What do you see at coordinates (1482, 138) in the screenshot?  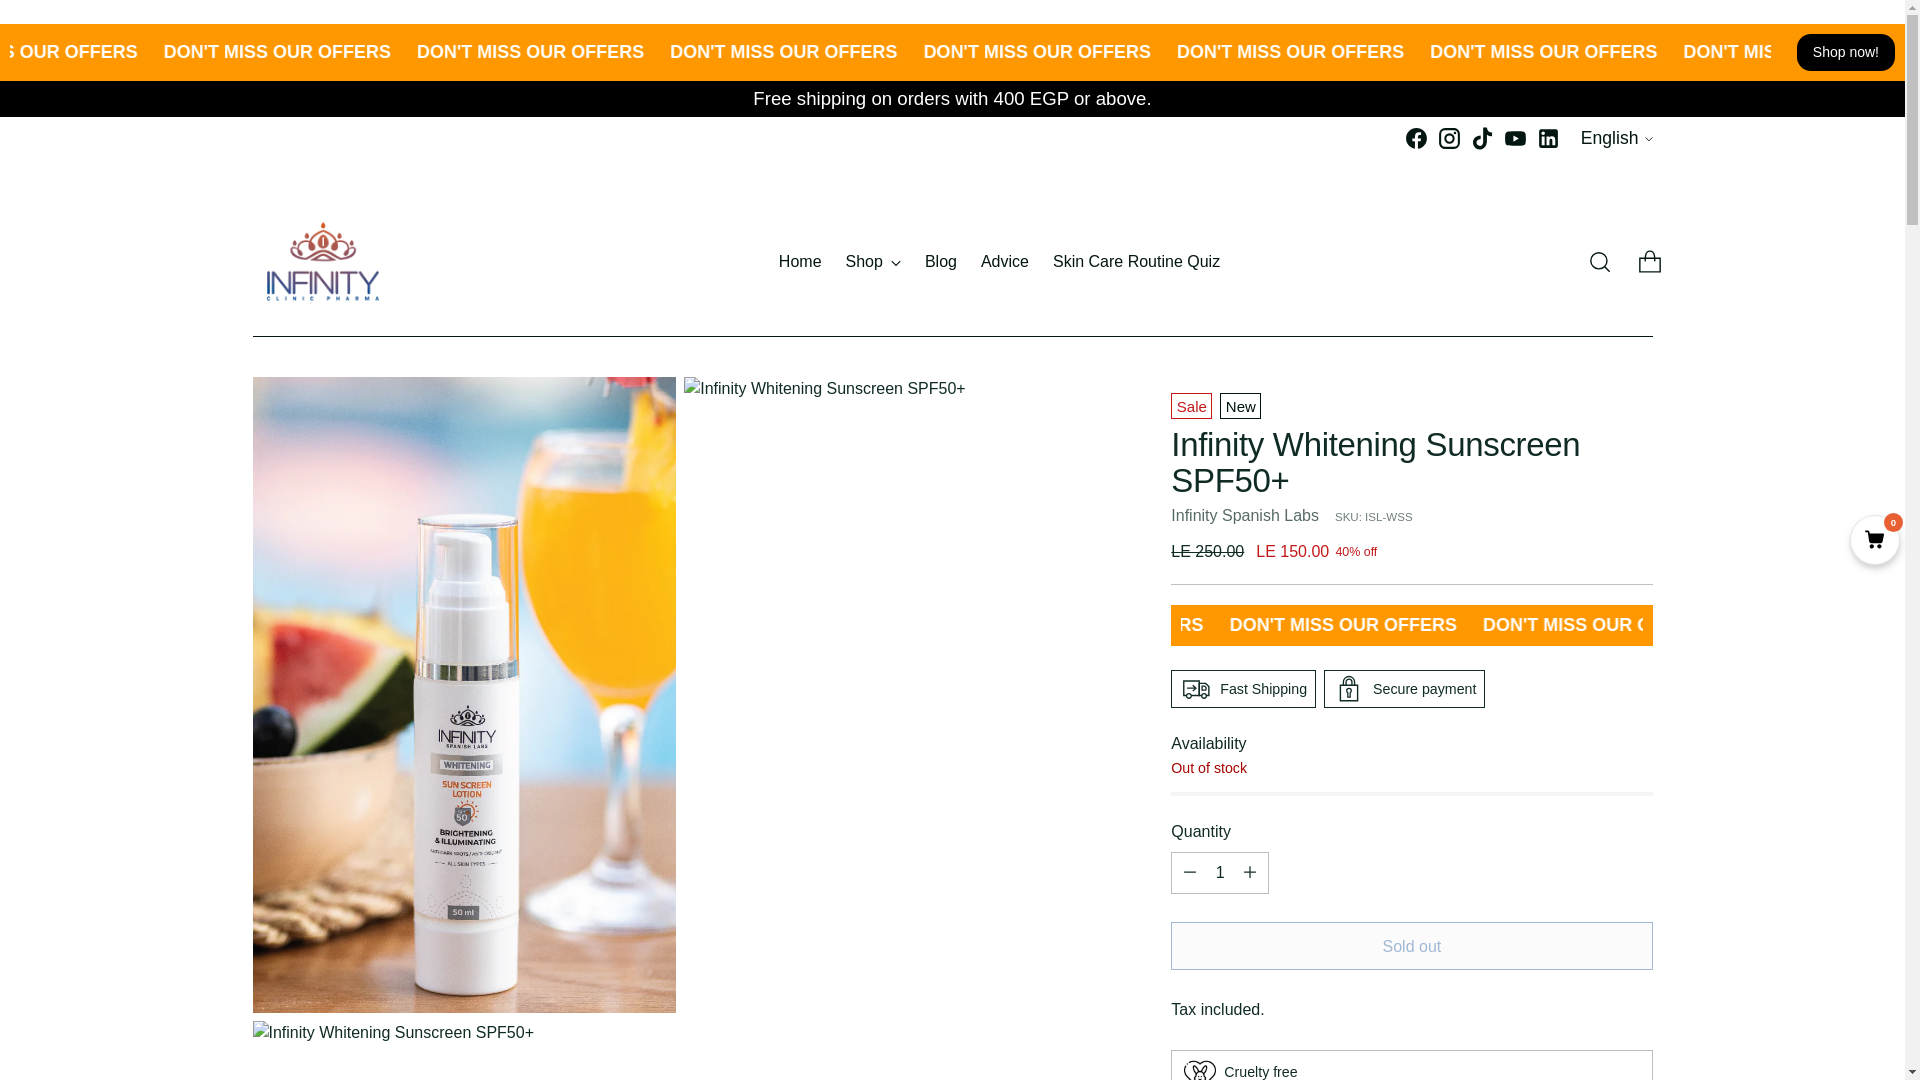 I see `Infinity Clinic Pharma on Tiktok` at bounding box center [1482, 138].